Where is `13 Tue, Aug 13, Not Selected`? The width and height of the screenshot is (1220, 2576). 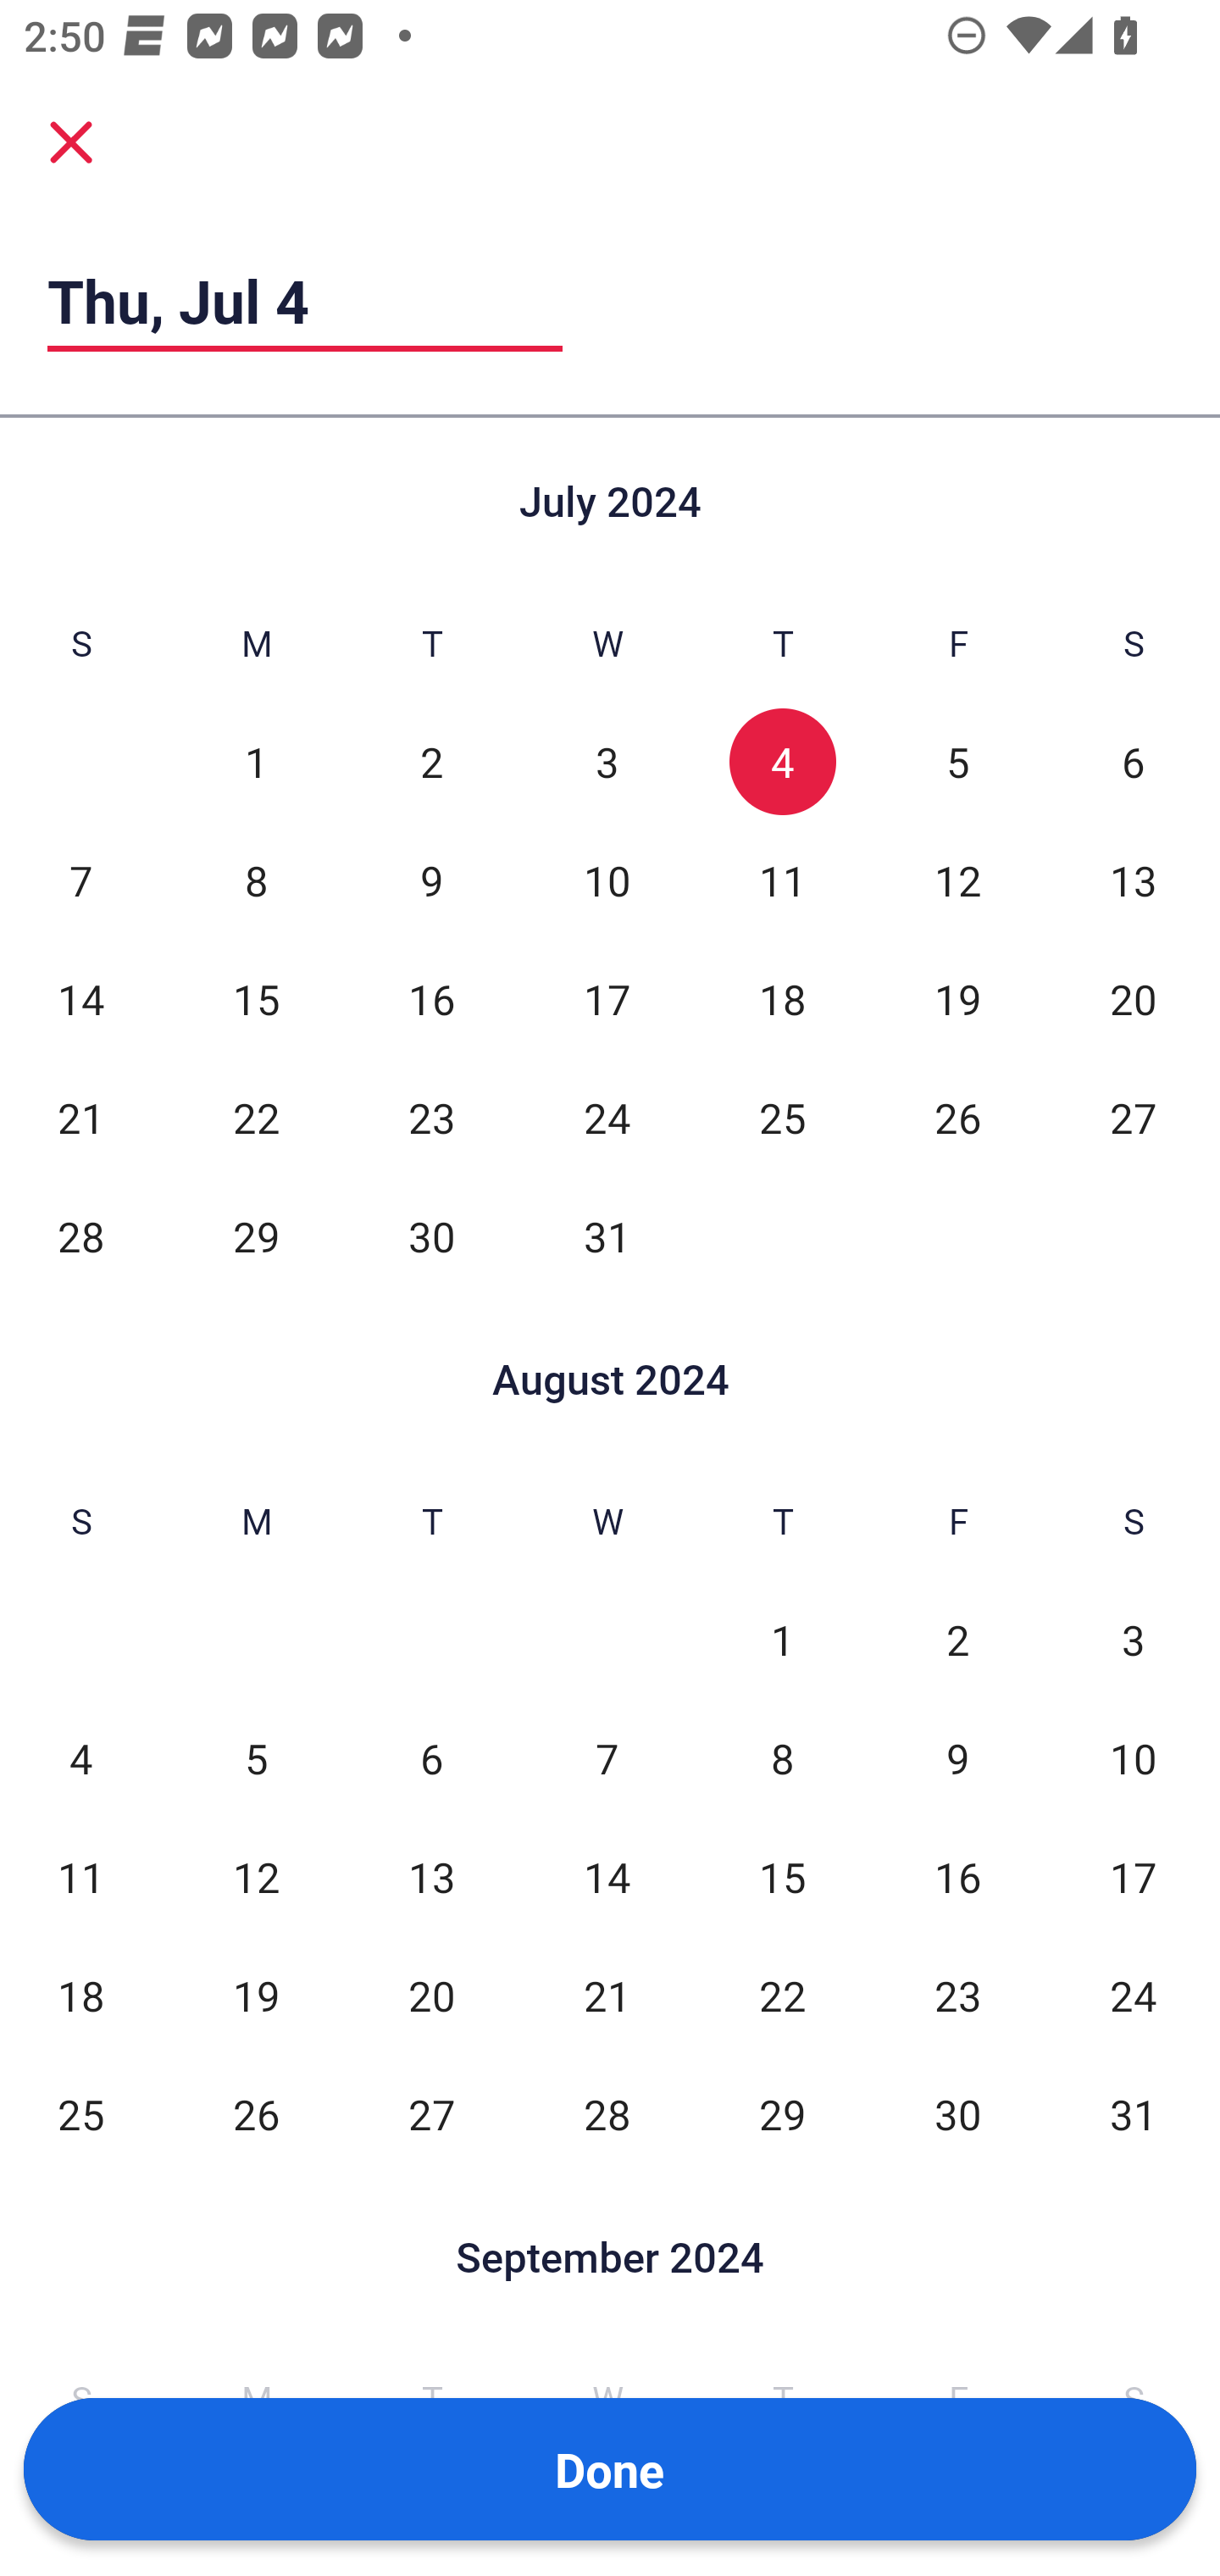 13 Tue, Aug 13, Not Selected is located at coordinates (432, 1878).